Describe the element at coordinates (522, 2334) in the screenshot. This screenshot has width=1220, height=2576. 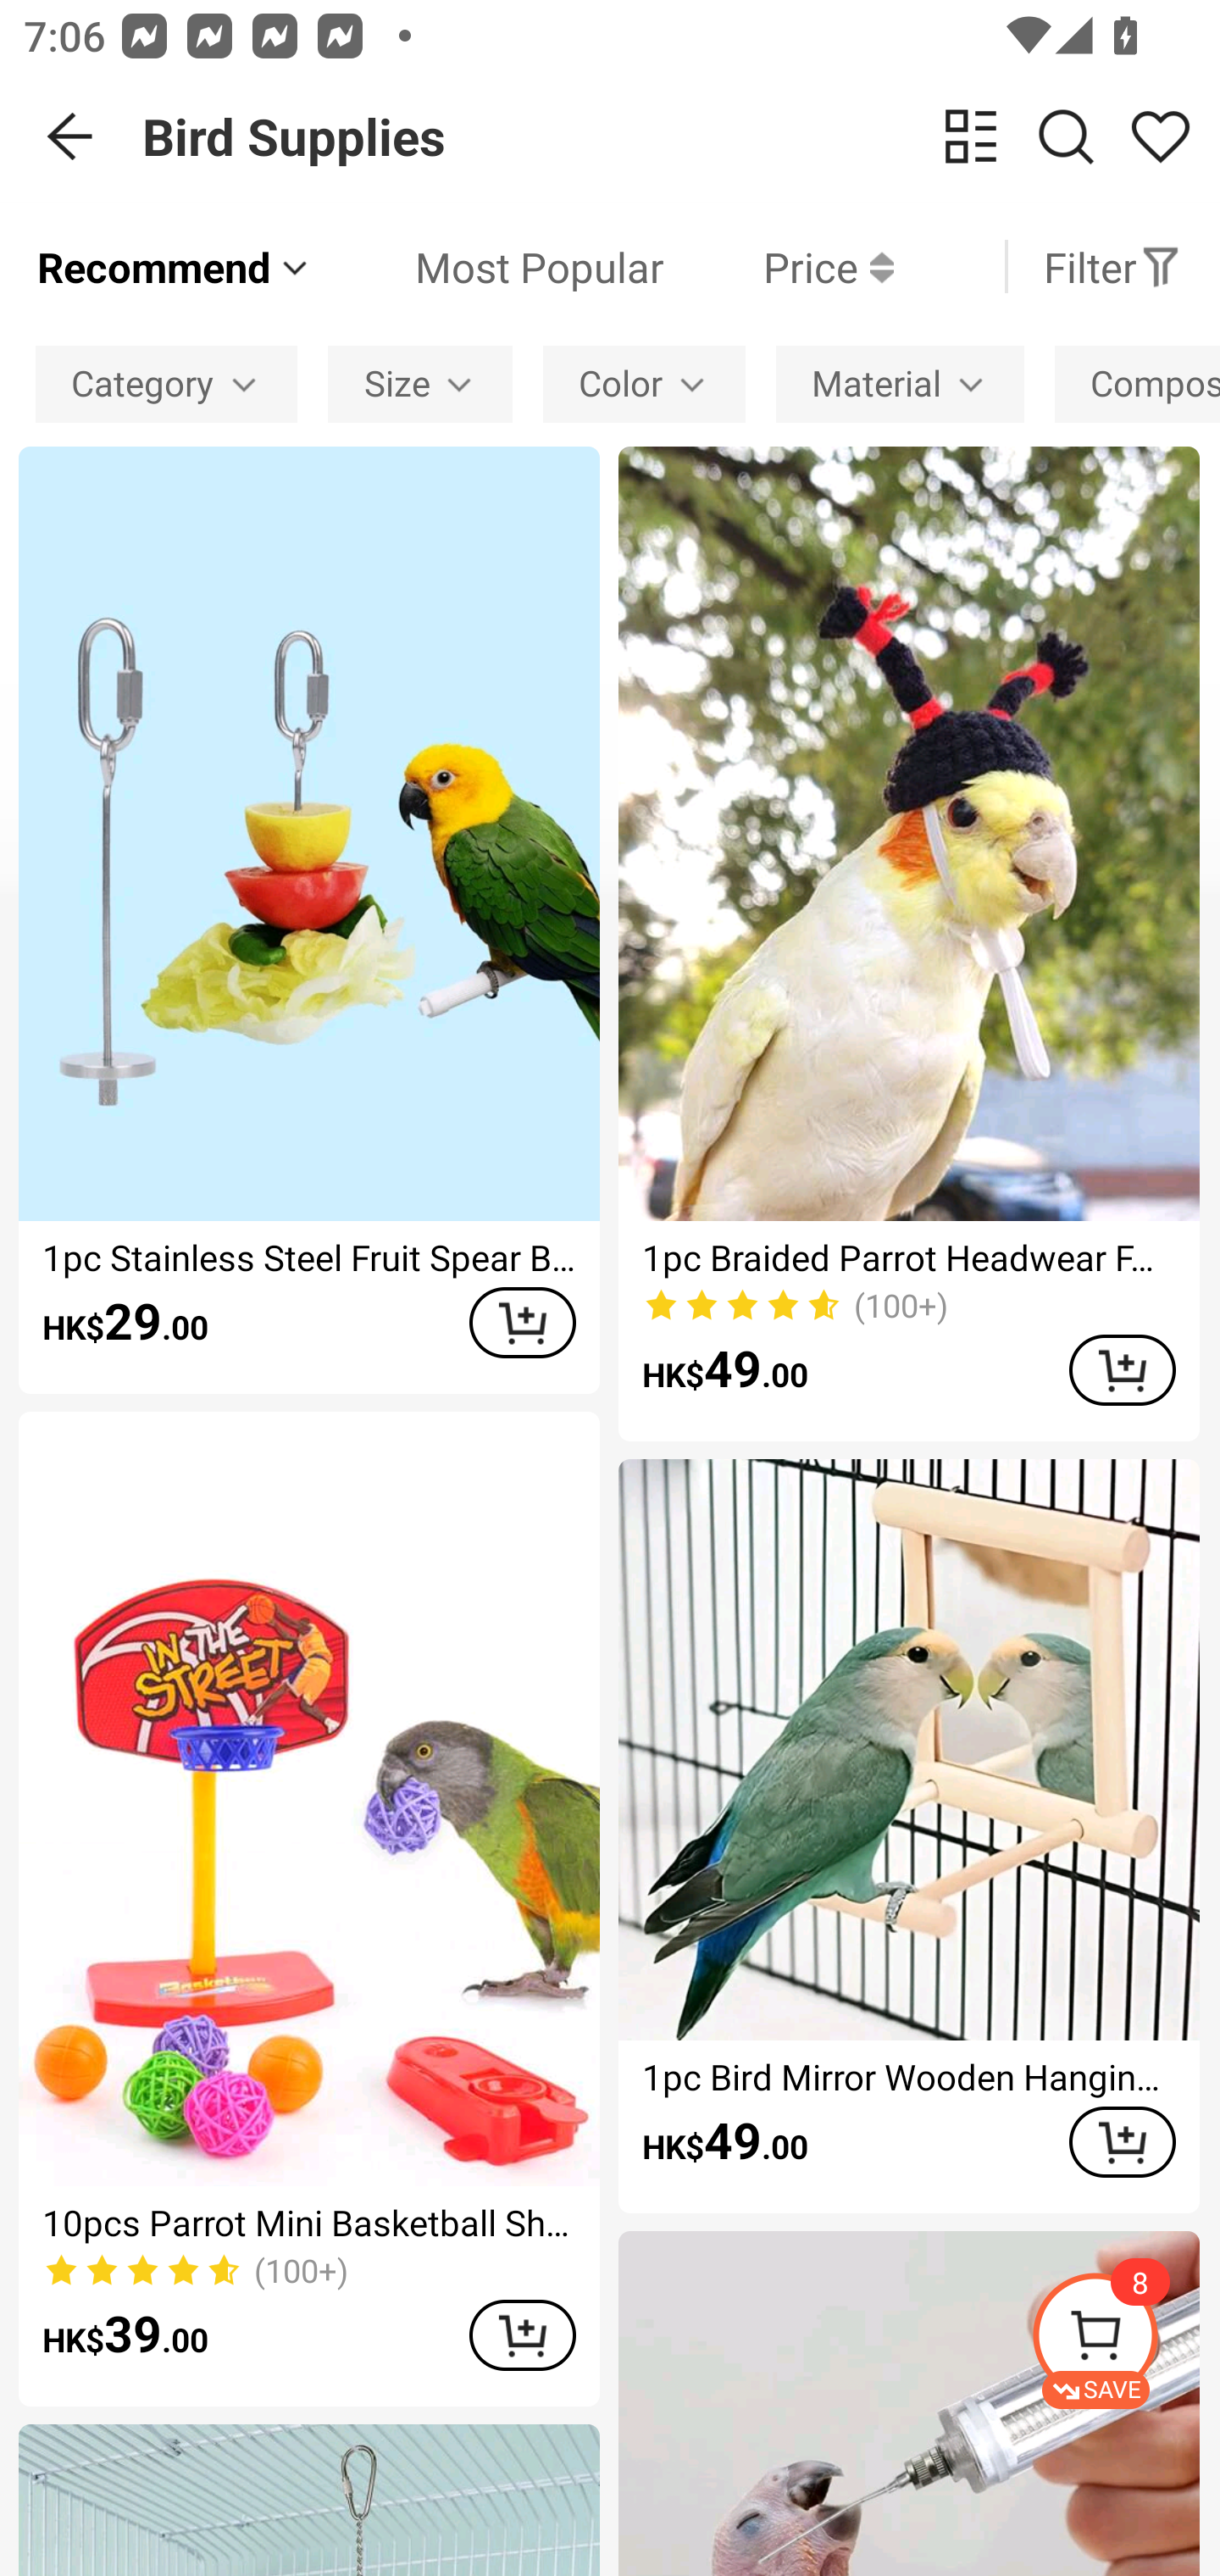
I see `ADD TO CART` at that location.